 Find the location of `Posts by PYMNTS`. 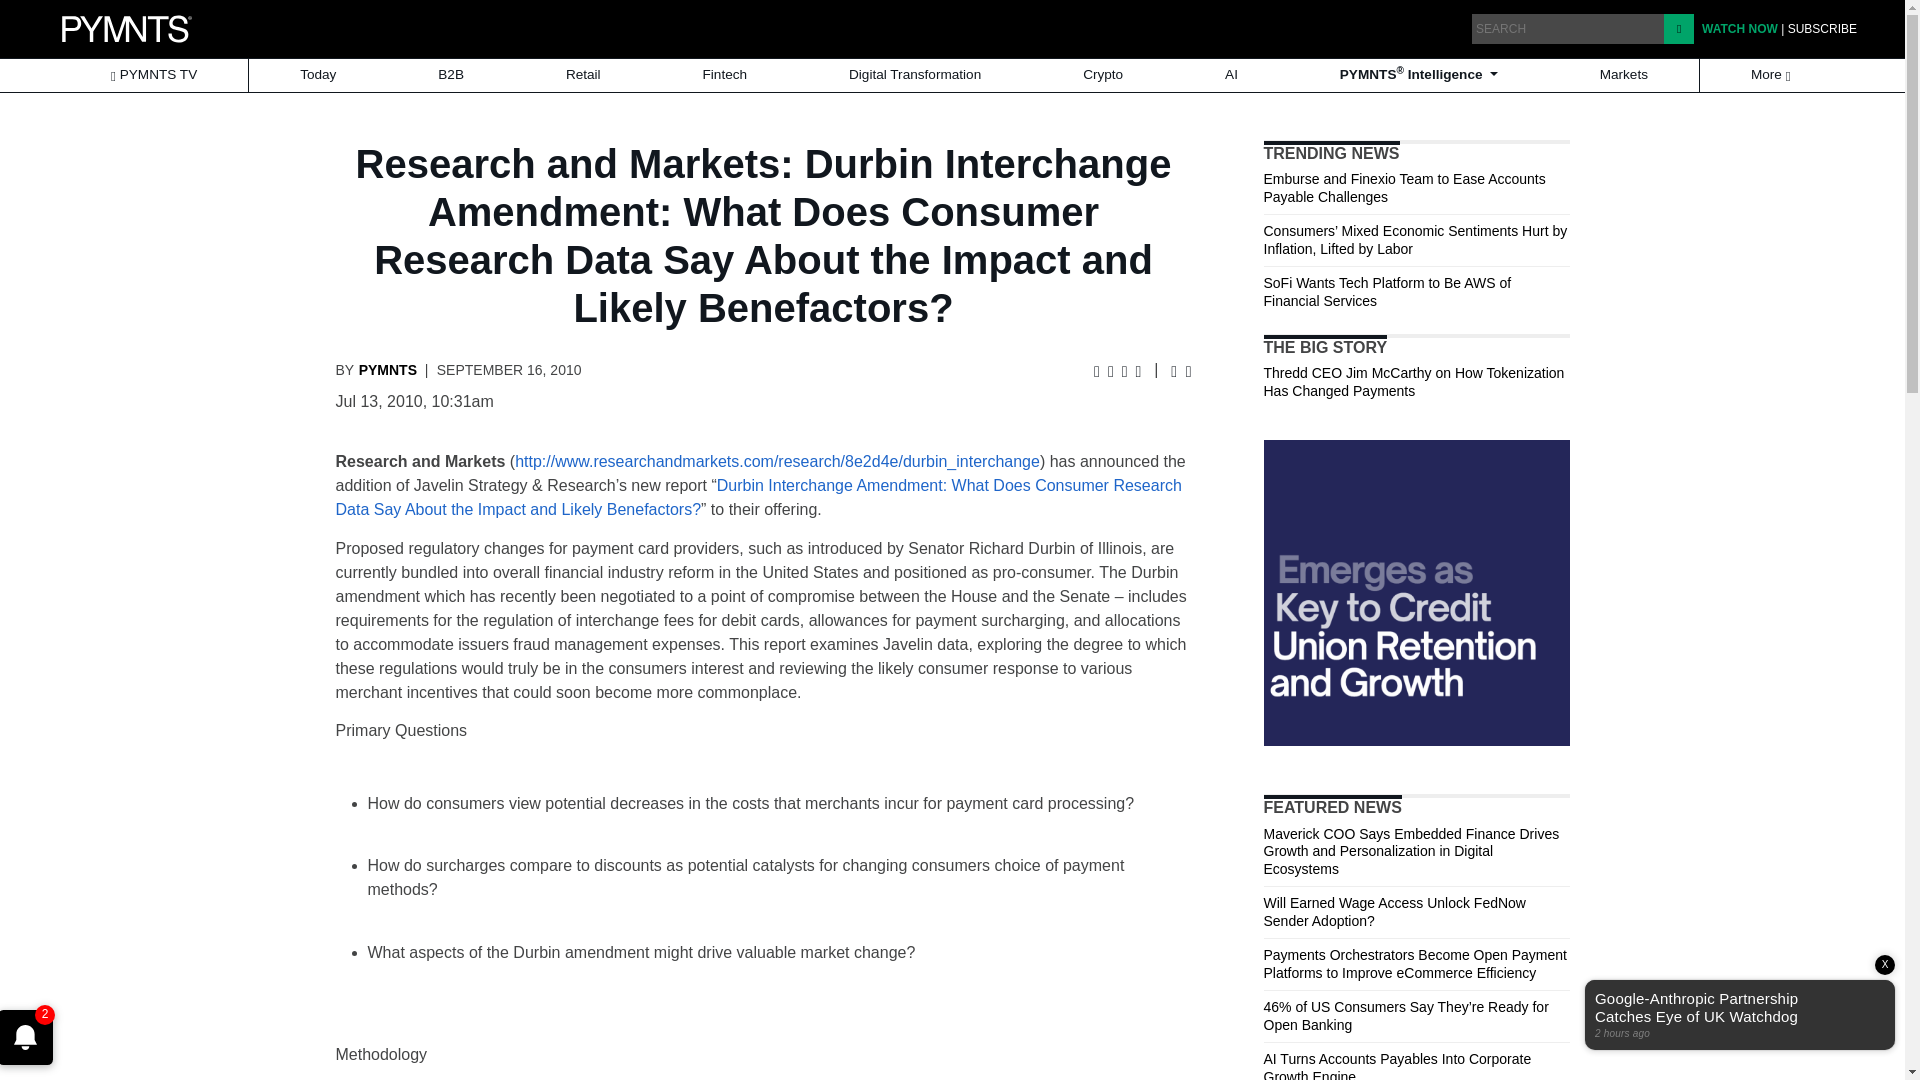

Posts by PYMNTS is located at coordinates (388, 370).